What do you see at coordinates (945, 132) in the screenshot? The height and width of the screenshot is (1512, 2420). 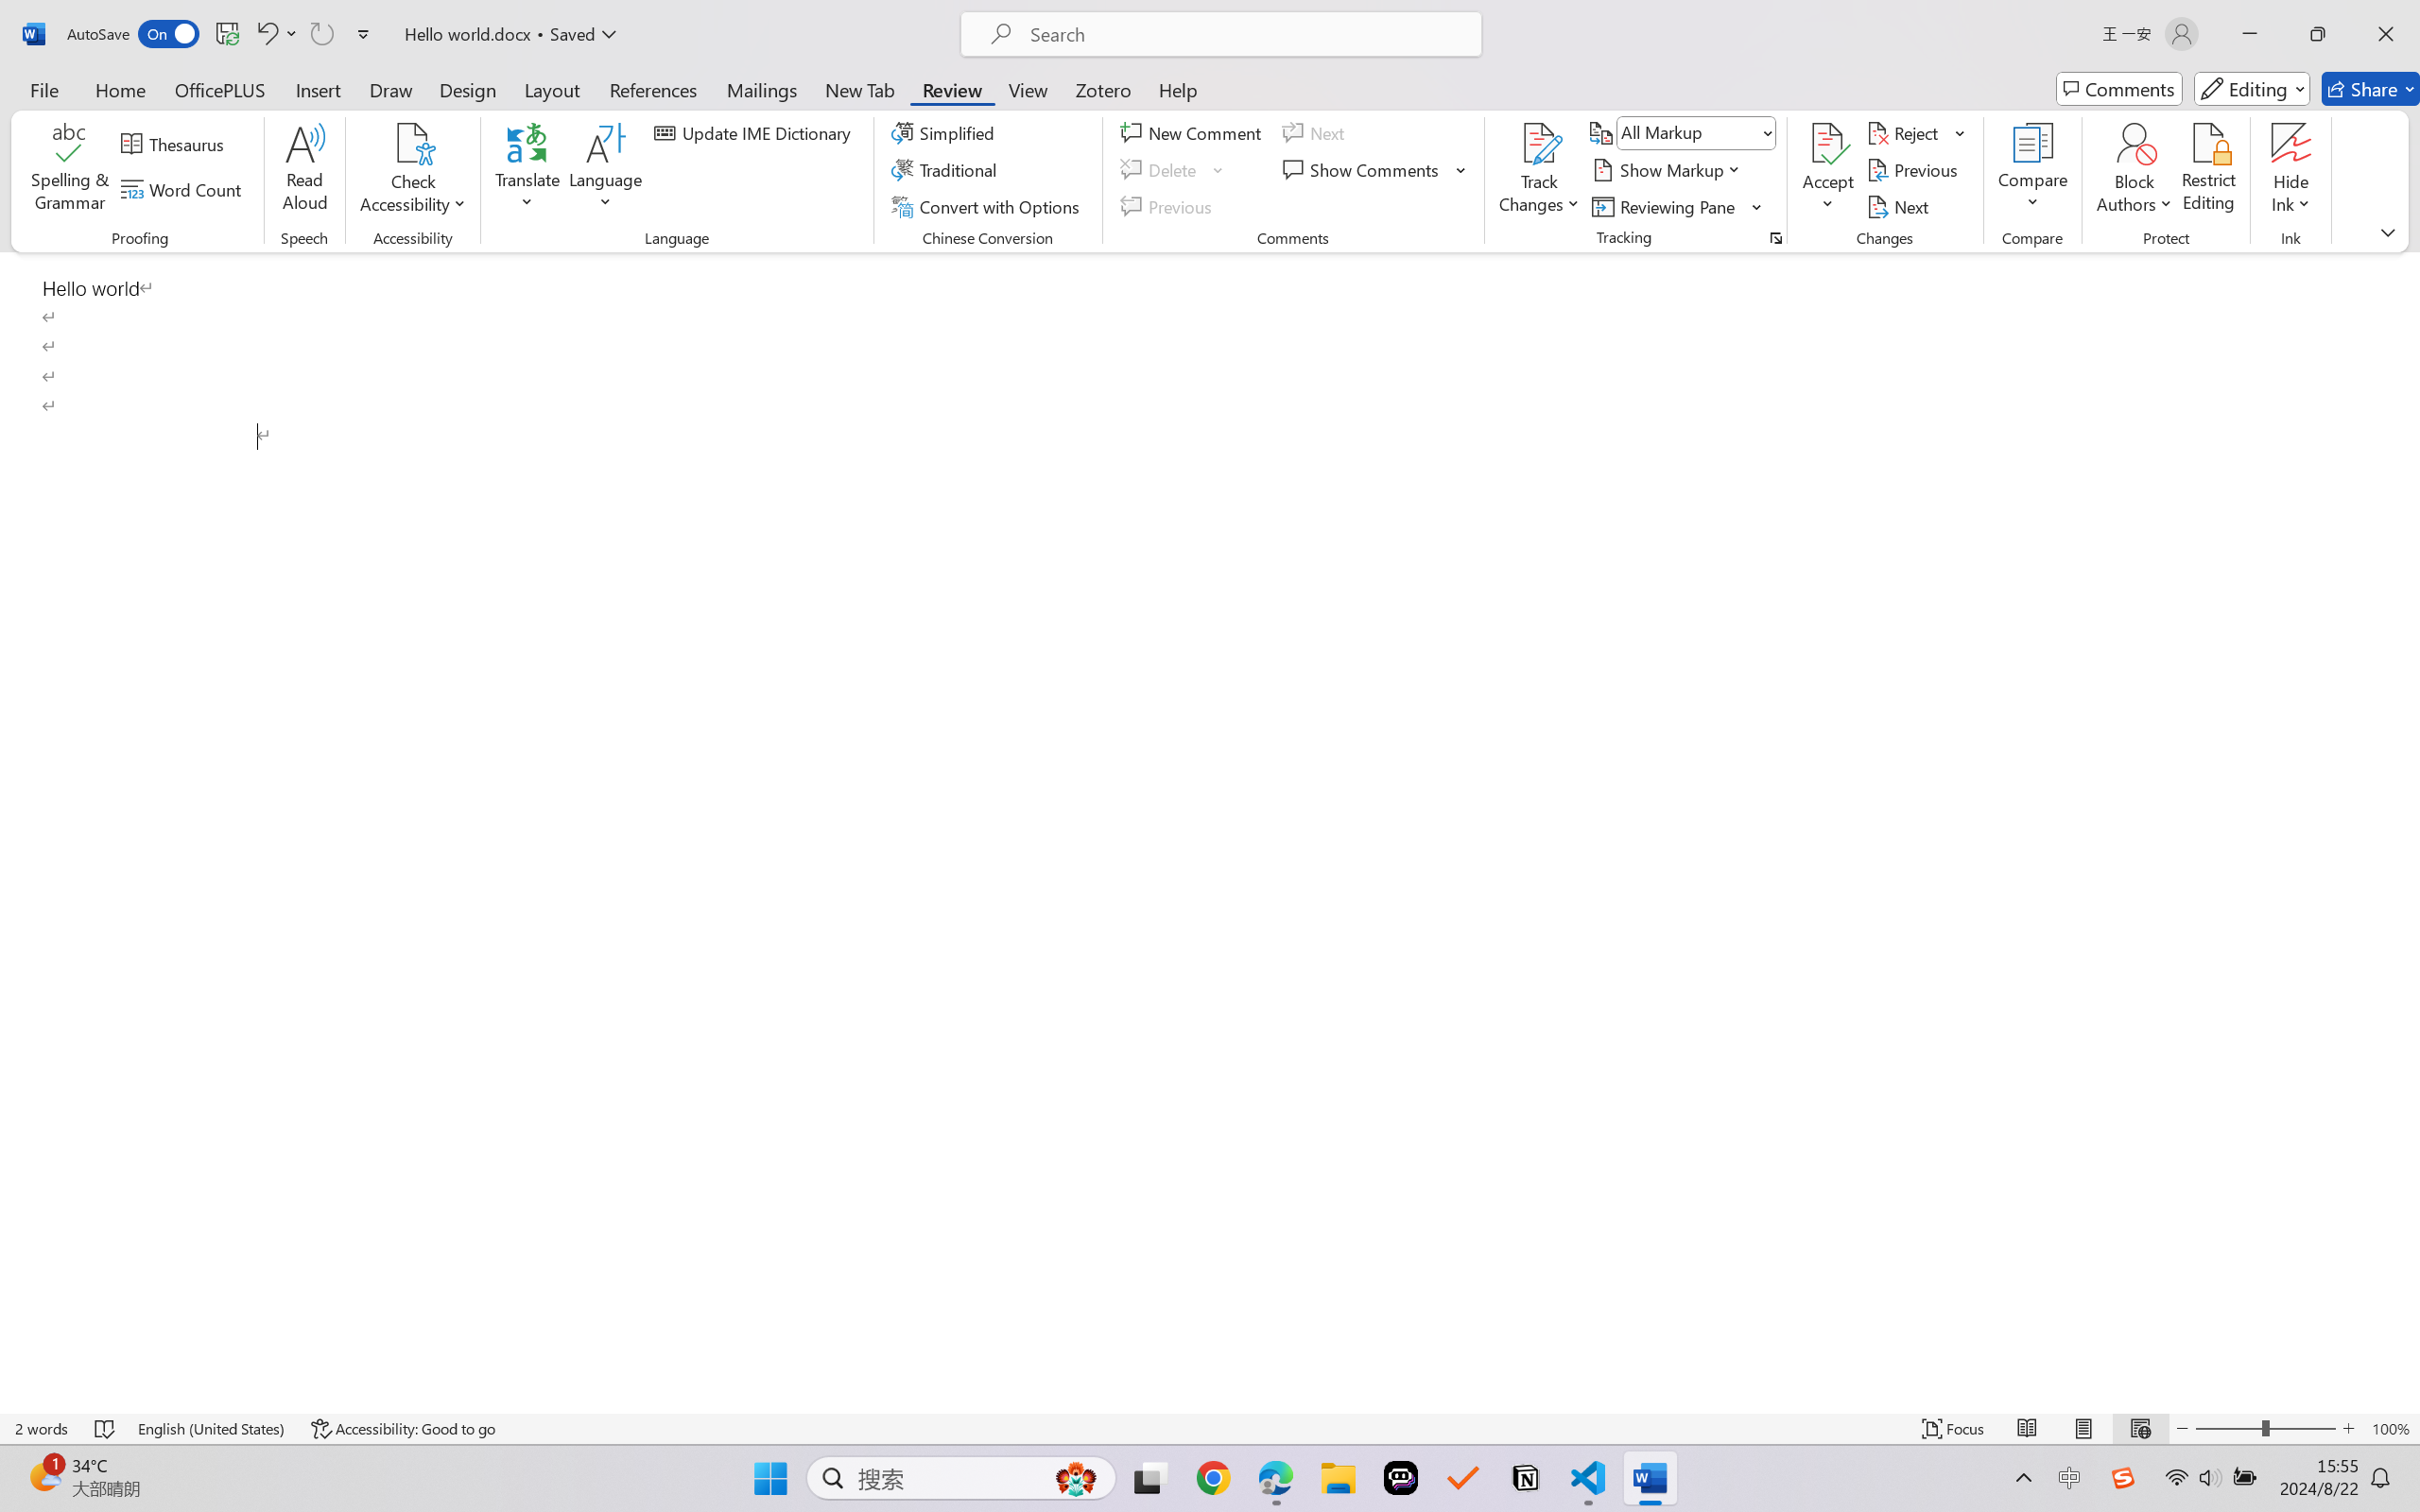 I see `Simplified` at bounding box center [945, 132].